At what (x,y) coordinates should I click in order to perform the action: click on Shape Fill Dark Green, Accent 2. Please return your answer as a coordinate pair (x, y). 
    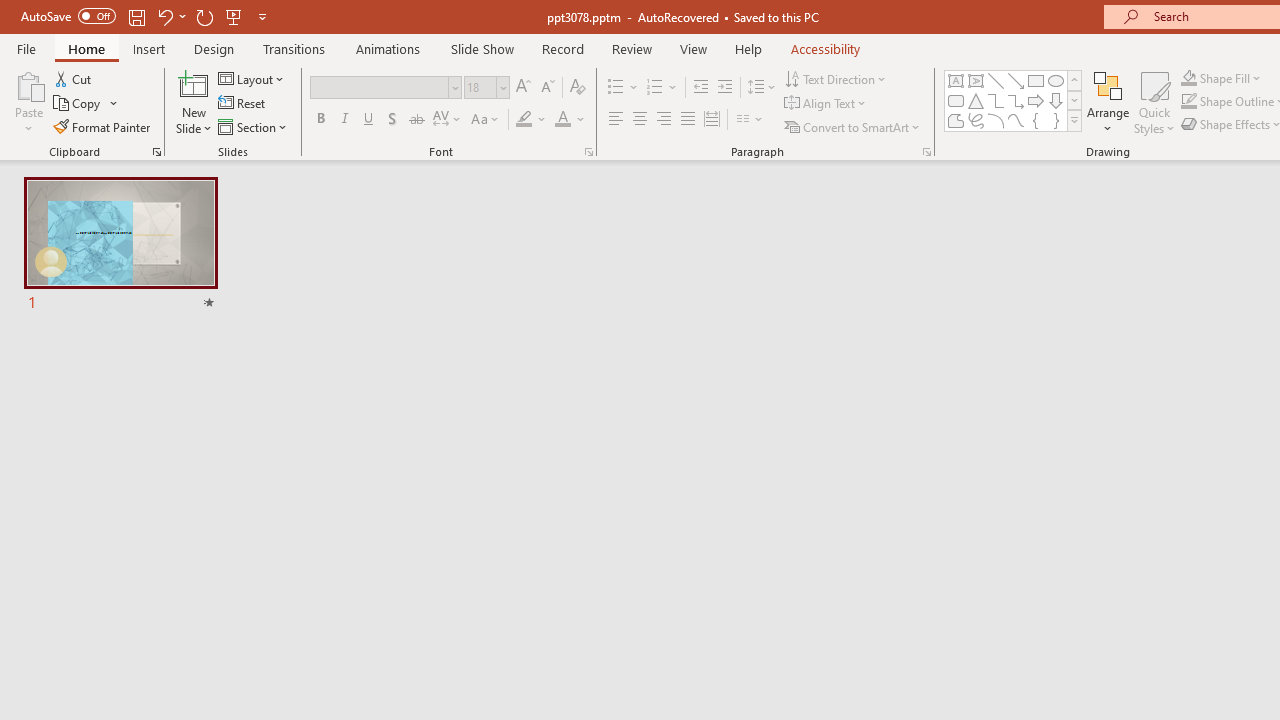
    Looking at the image, I should click on (1188, 78).